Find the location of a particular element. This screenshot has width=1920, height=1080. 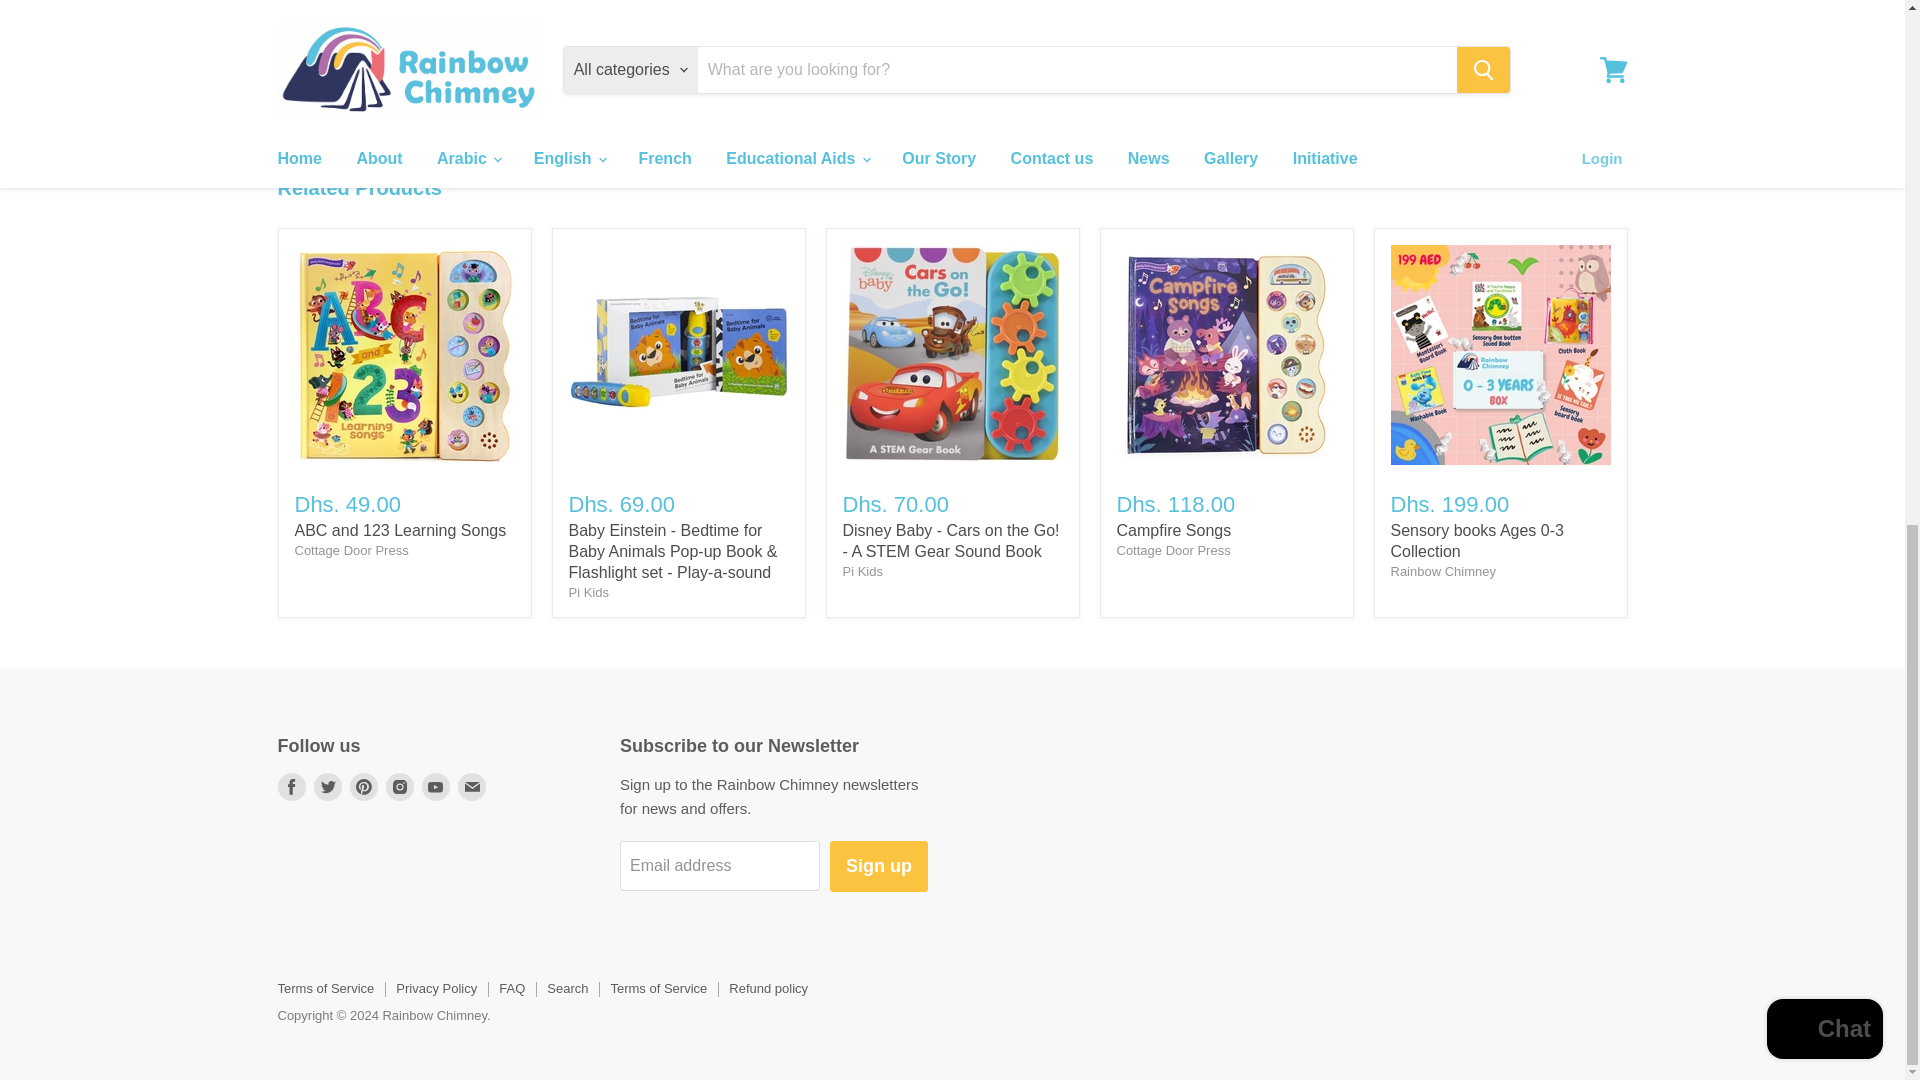

Pi Kids is located at coordinates (862, 570).